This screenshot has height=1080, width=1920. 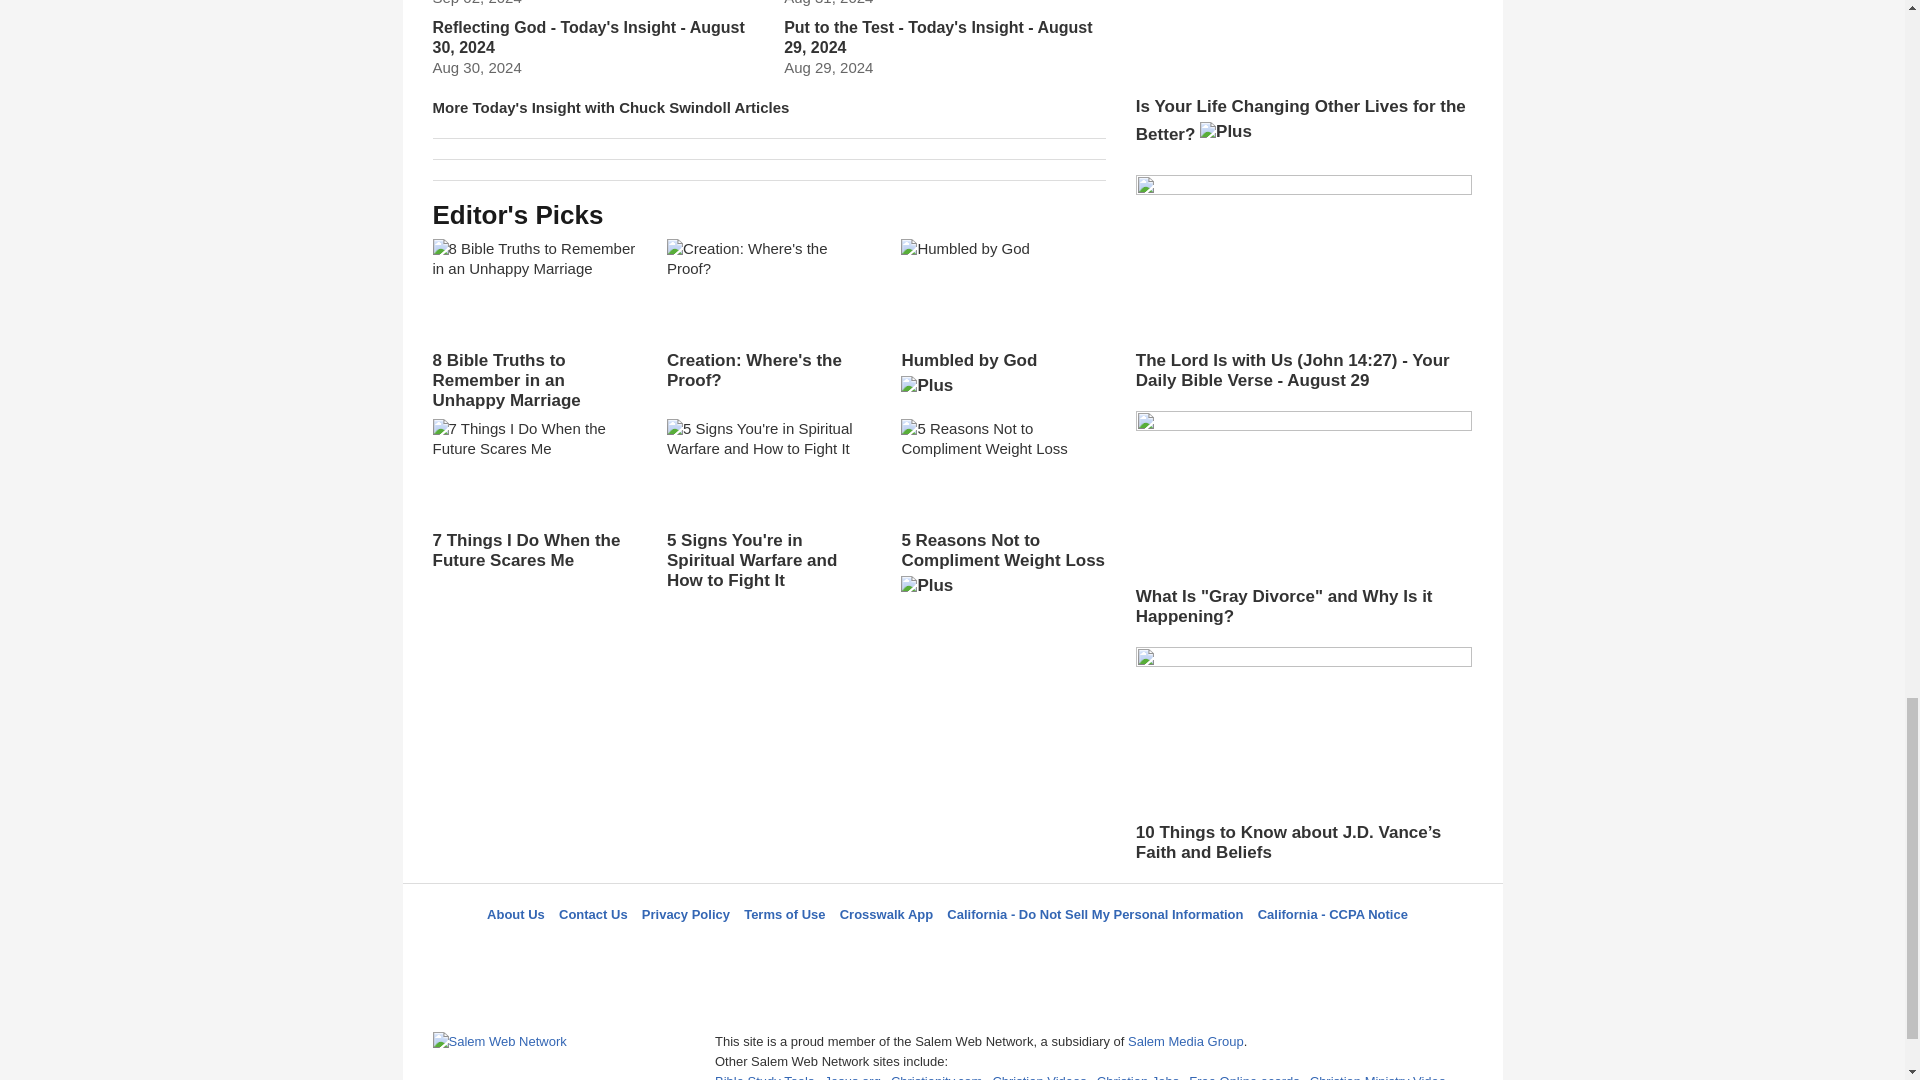 What do you see at coordinates (1049, 950) in the screenshot?
I see `YouTube` at bounding box center [1049, 950].